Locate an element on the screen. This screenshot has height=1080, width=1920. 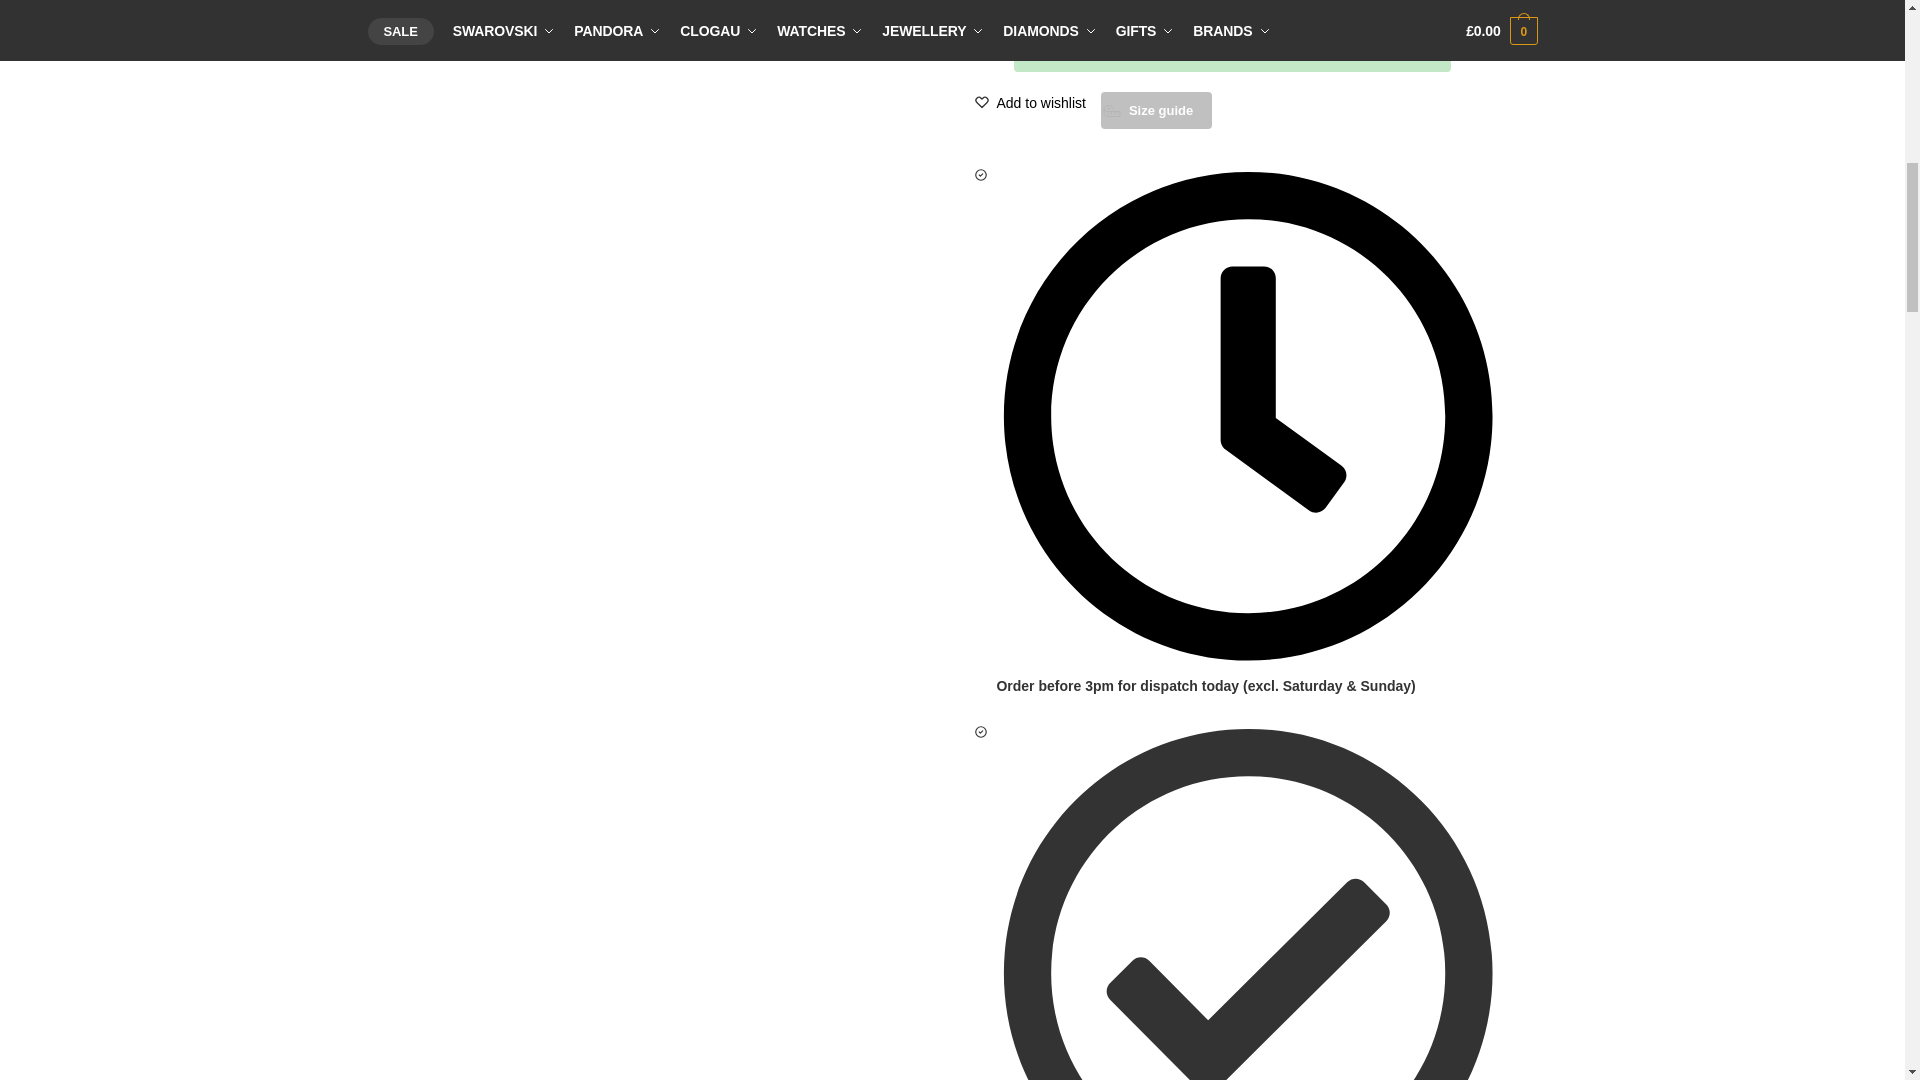
Wishlist is located at coordinates (1040, 103).